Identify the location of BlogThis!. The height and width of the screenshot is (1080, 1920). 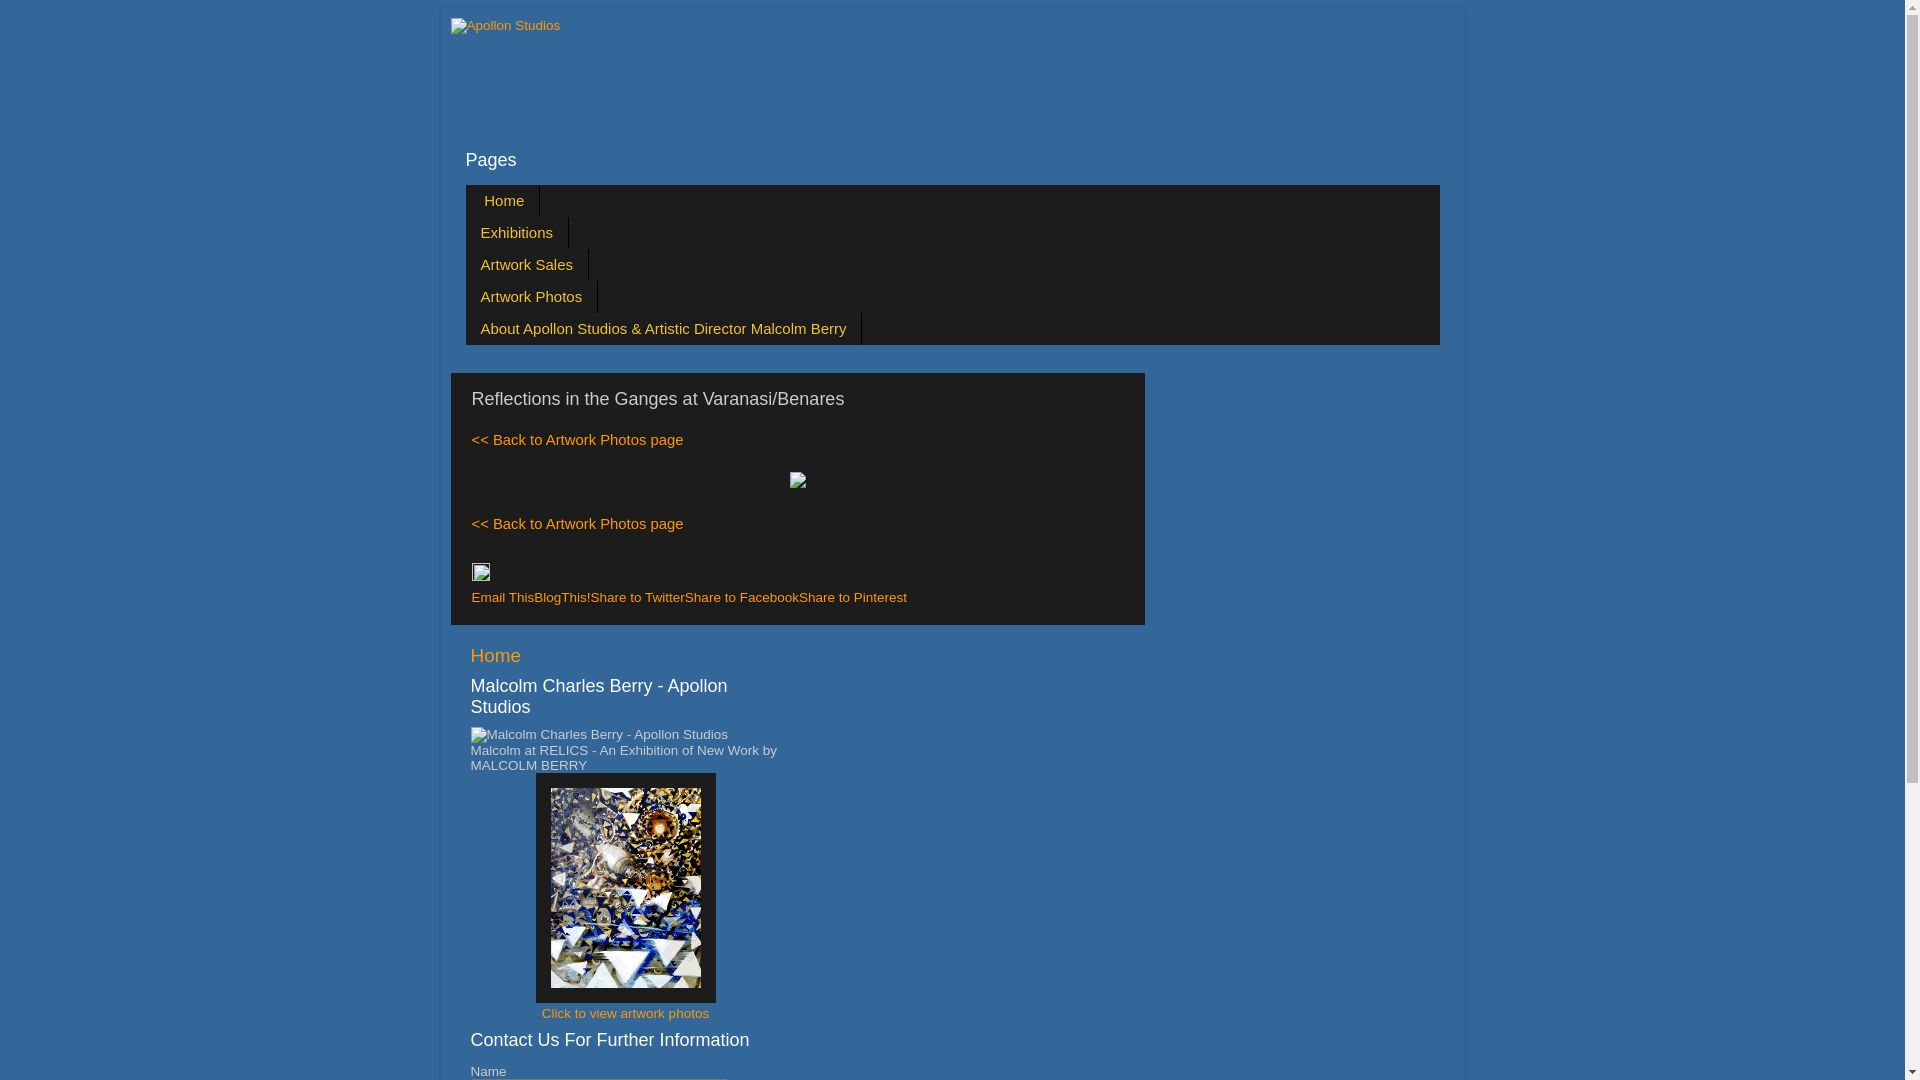
(562, 598).